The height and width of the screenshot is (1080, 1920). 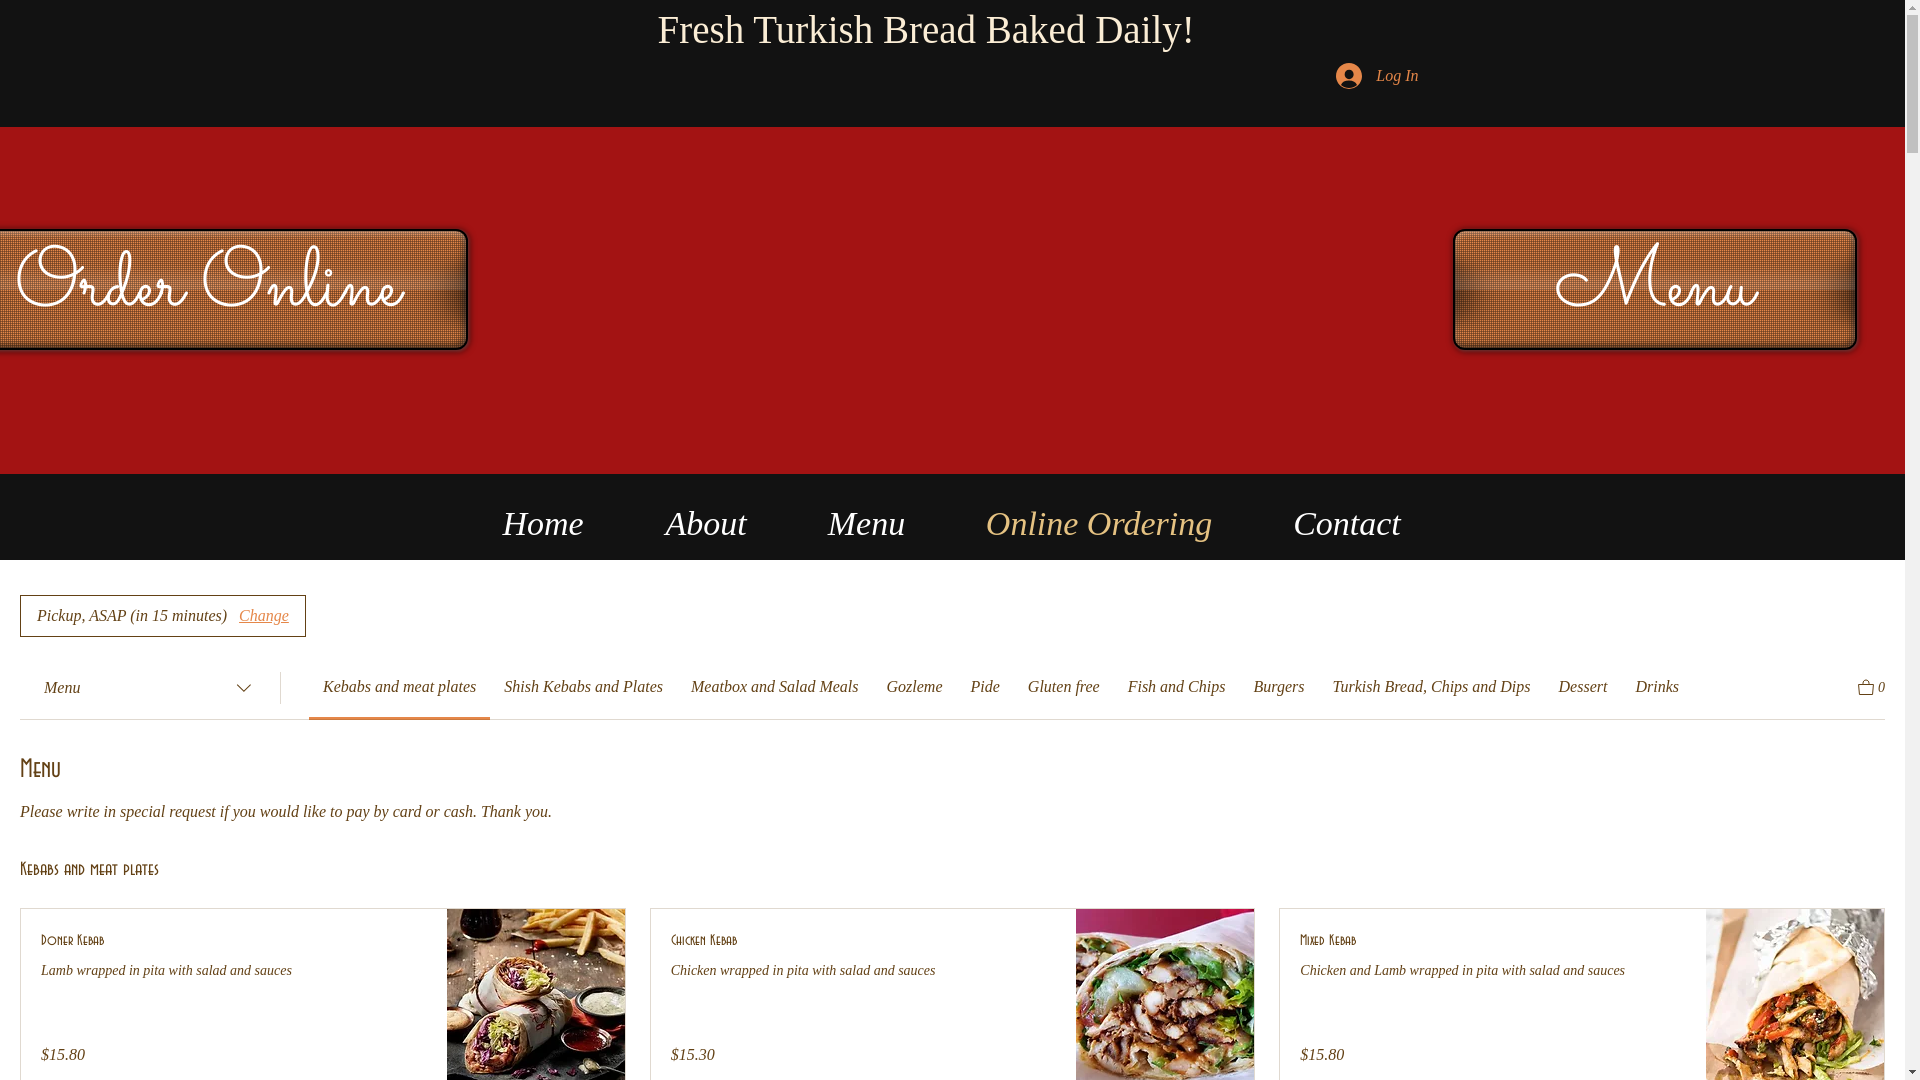 I want to click on Chicken Kebab, so click(x=864, y=941).